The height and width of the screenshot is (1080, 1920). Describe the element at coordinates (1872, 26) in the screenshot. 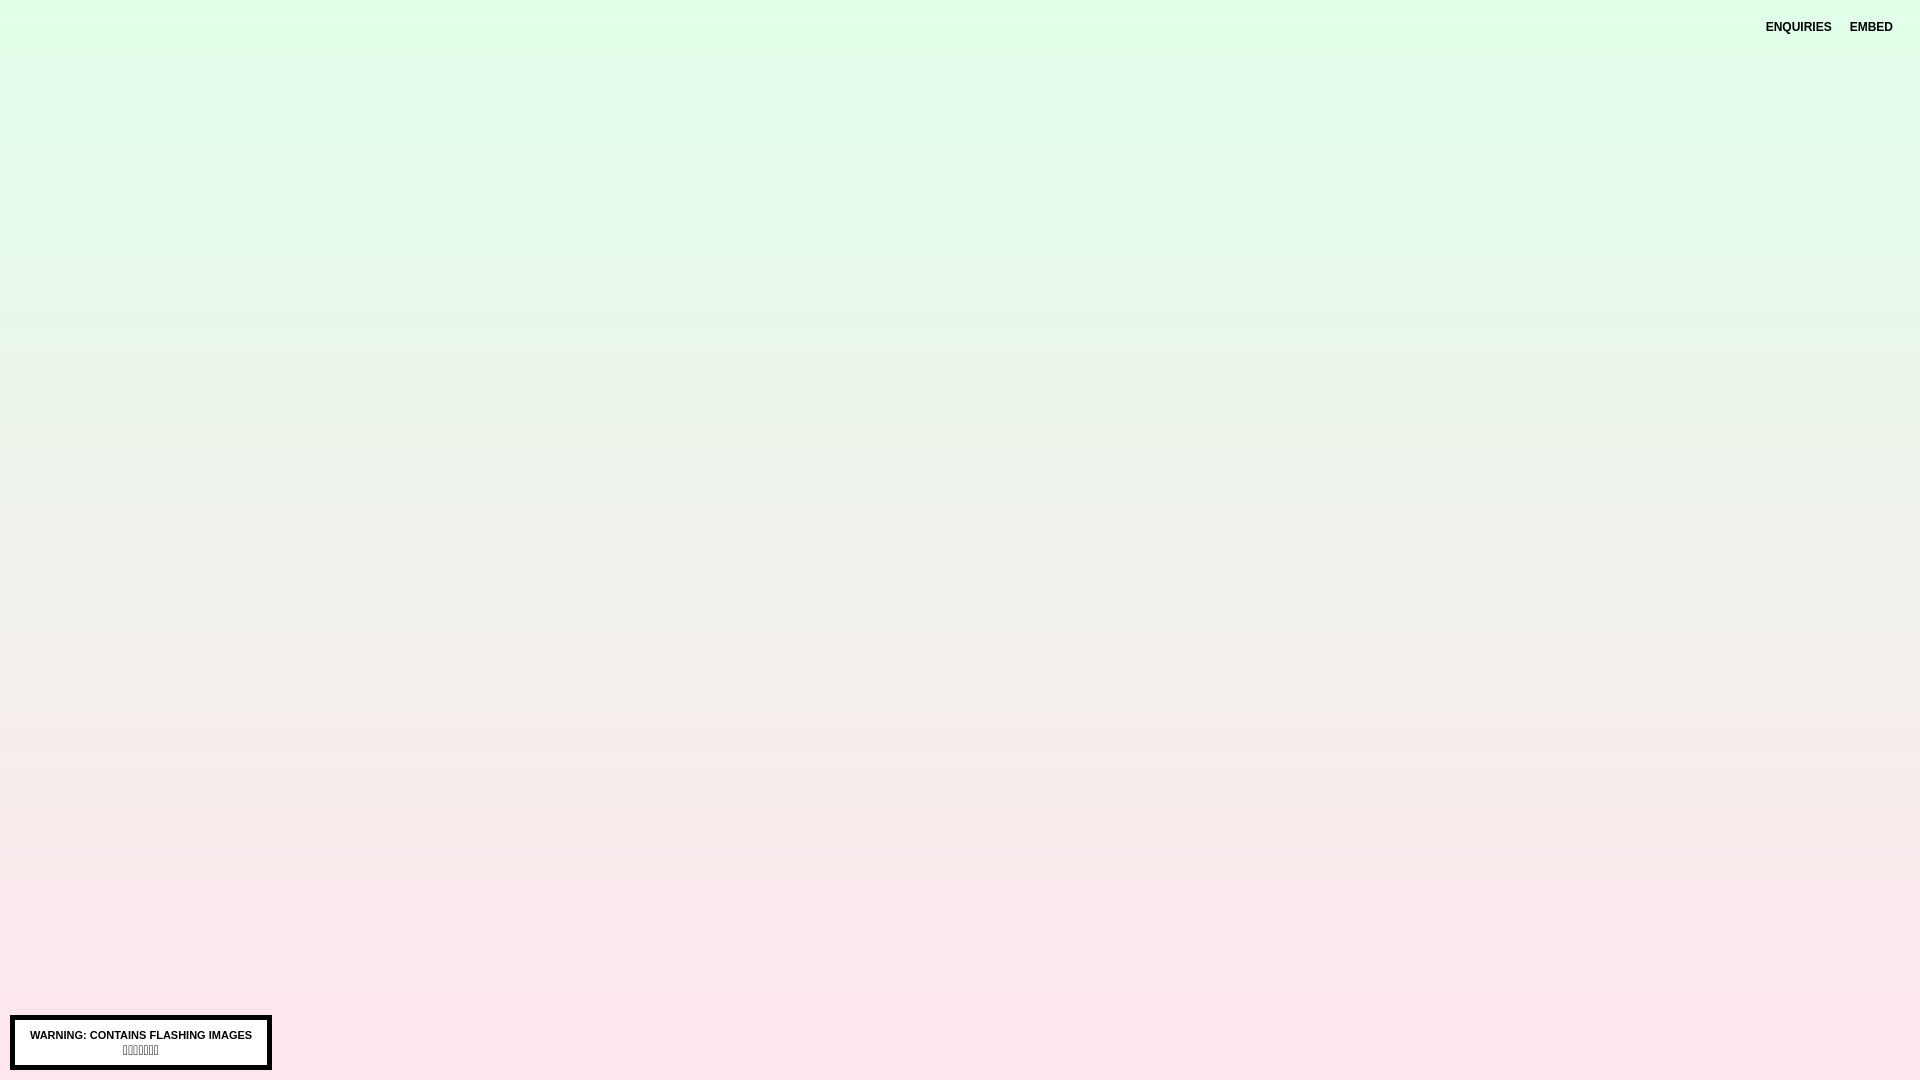

I see `EMBED` at that location.